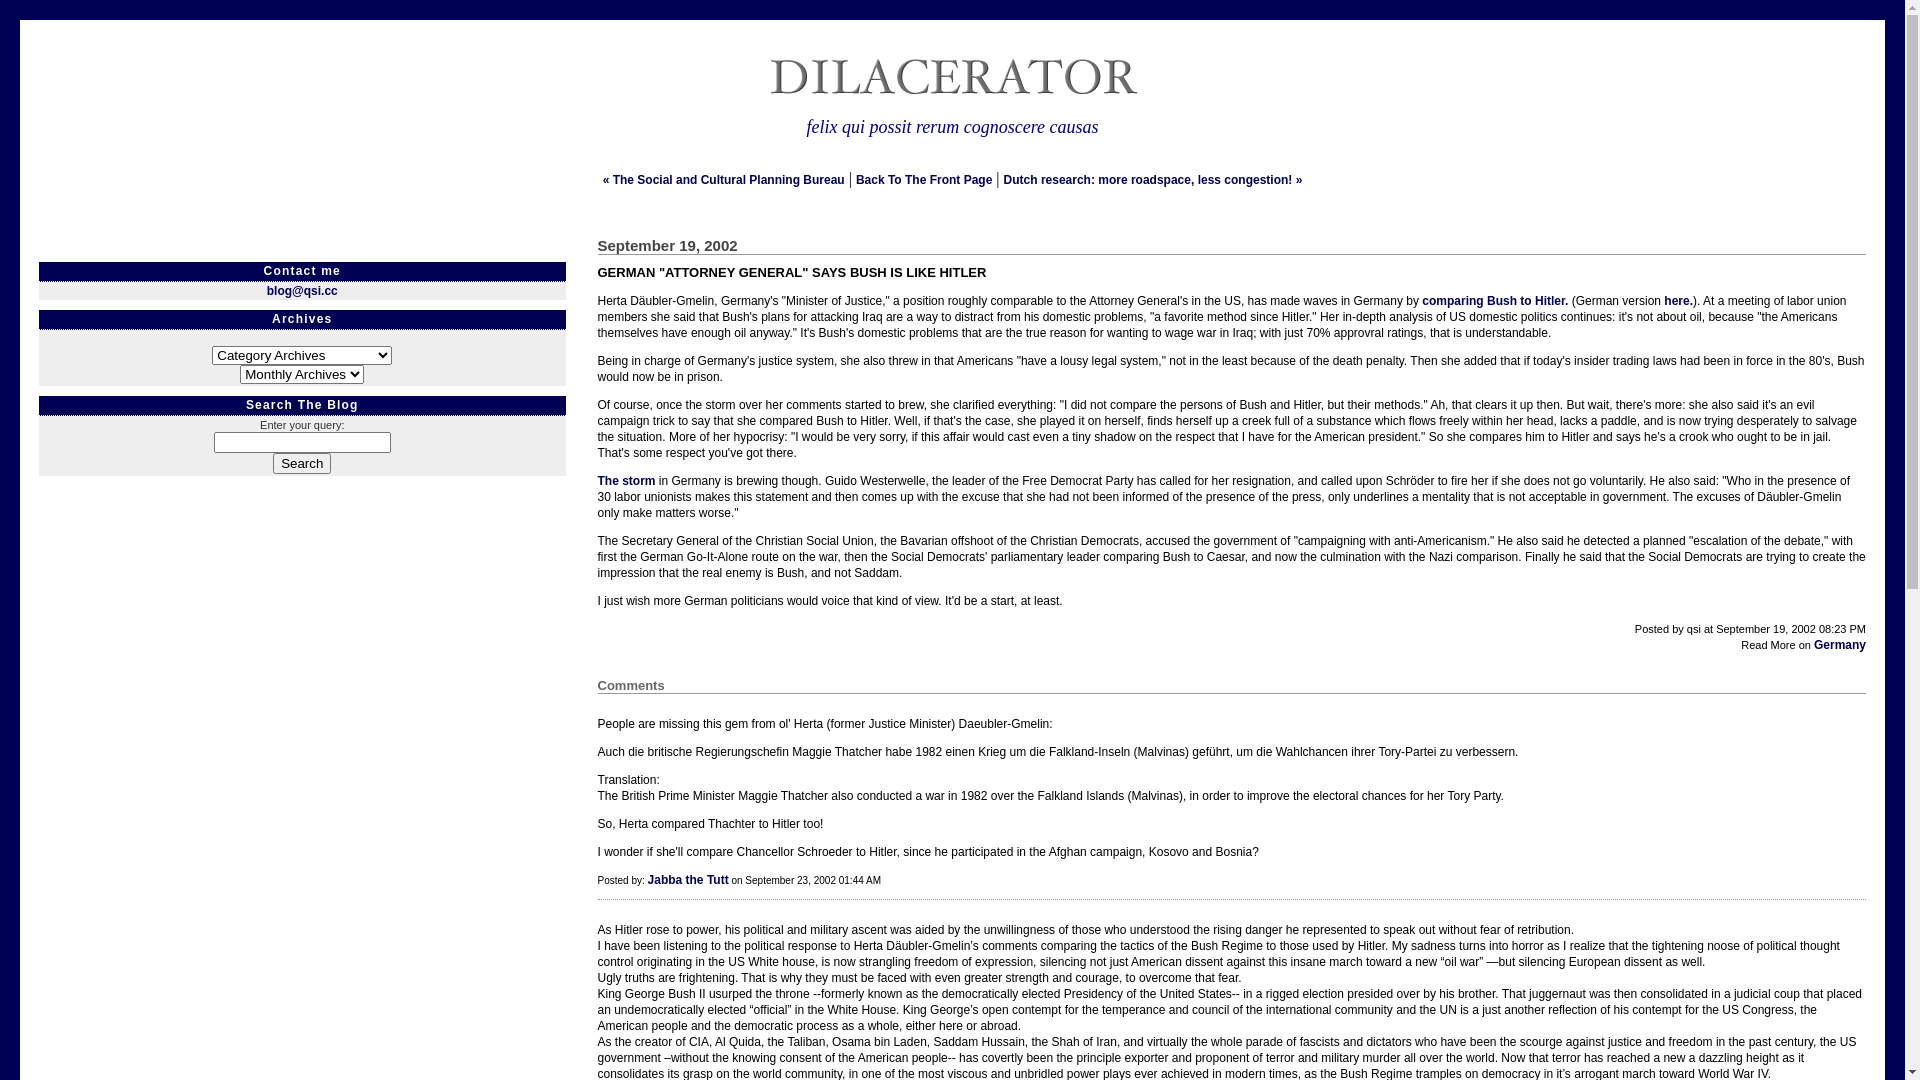 The height and width of the screenshot is (1080, 1920). I want to click on blog@qsi.cc, so click(302, 291).